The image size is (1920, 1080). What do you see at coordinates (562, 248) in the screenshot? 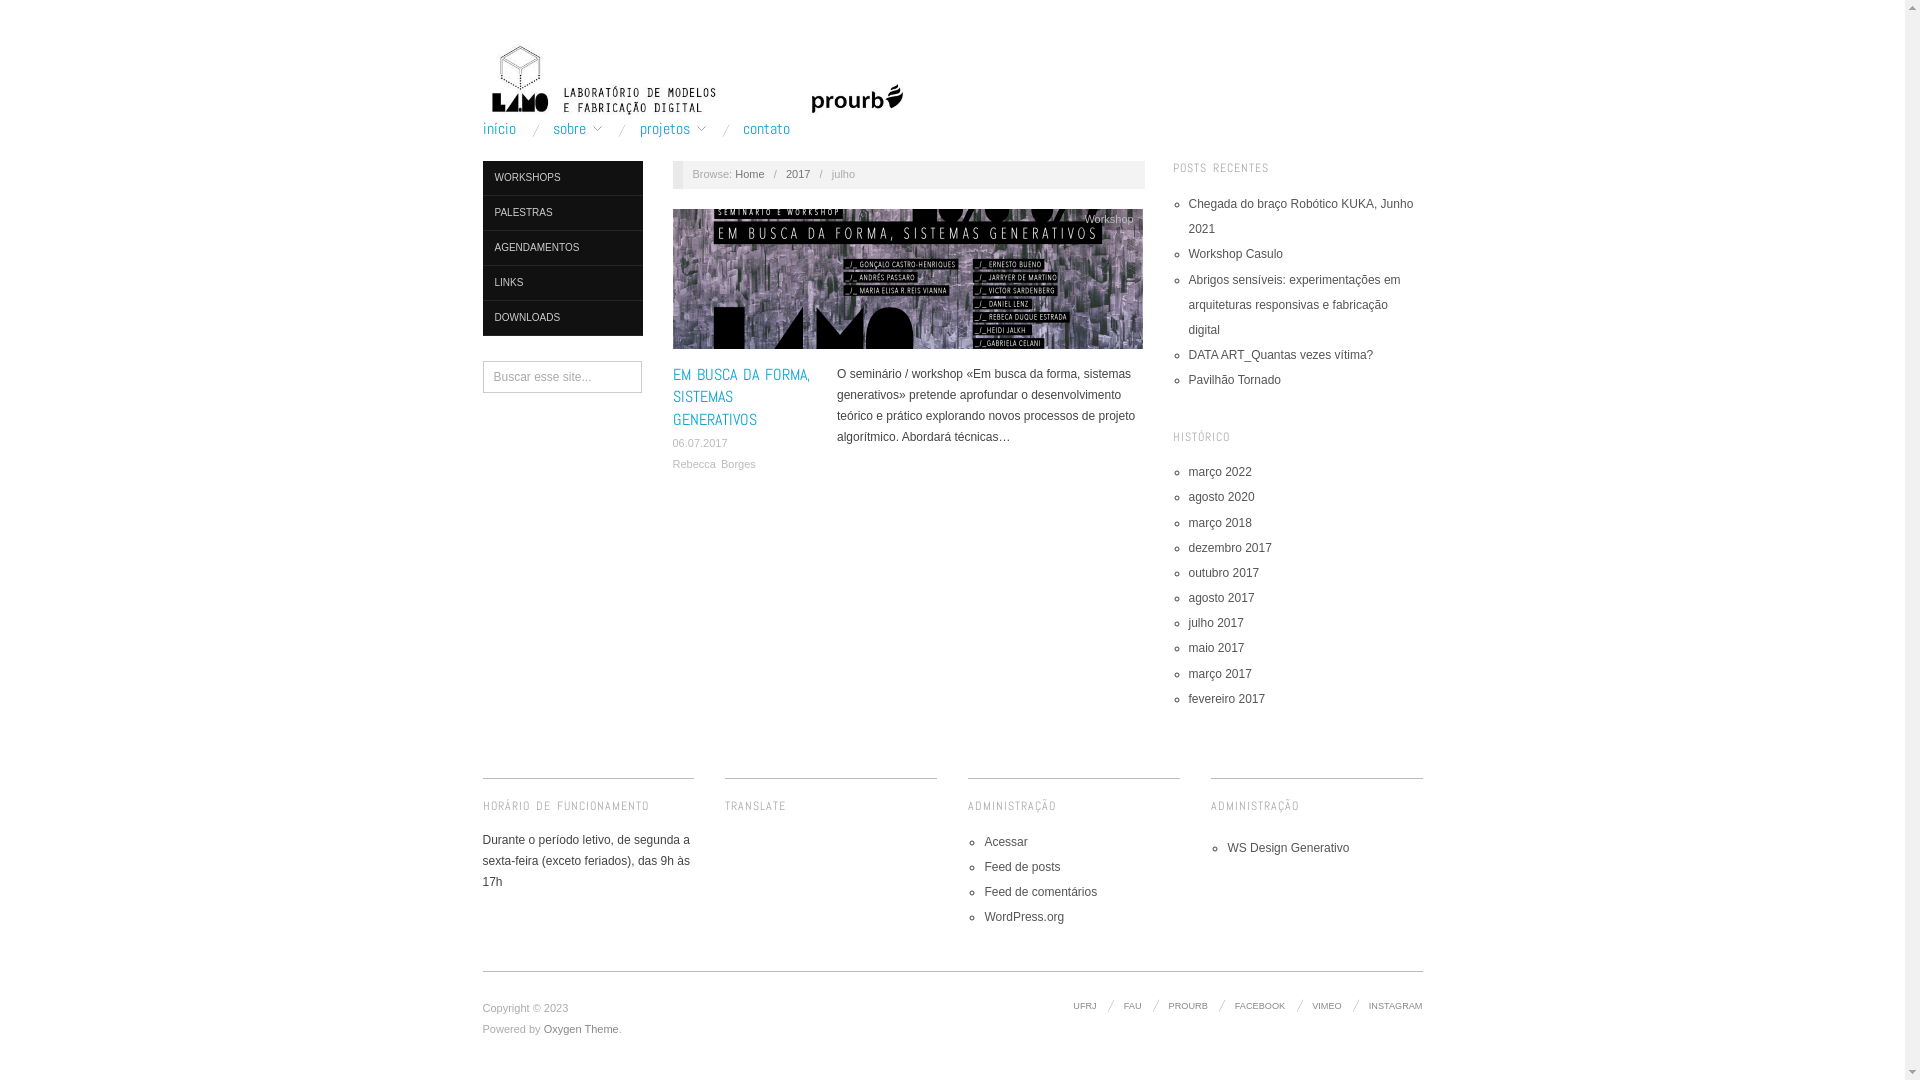
I see `AGENDAMENTOS` at bounding box center [562, 248].